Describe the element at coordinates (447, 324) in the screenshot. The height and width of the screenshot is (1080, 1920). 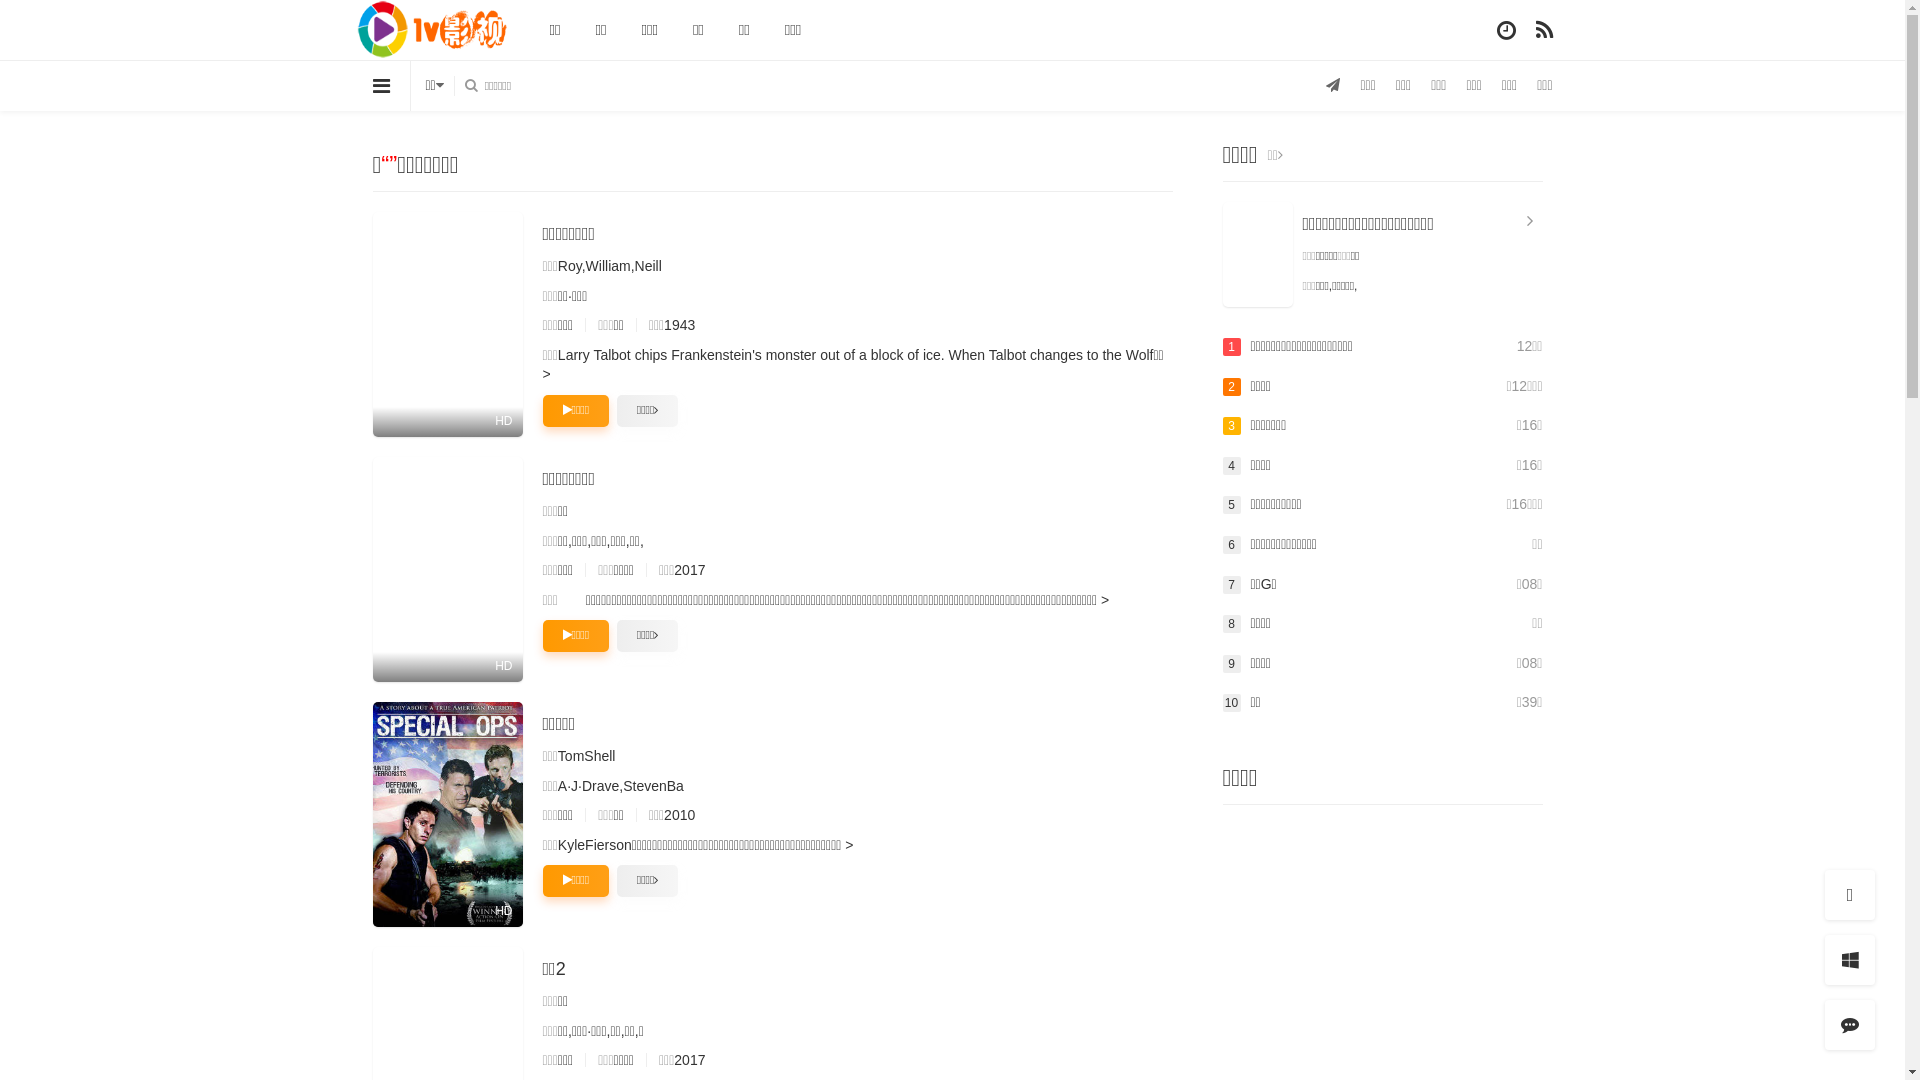
I see `HD` at that location.